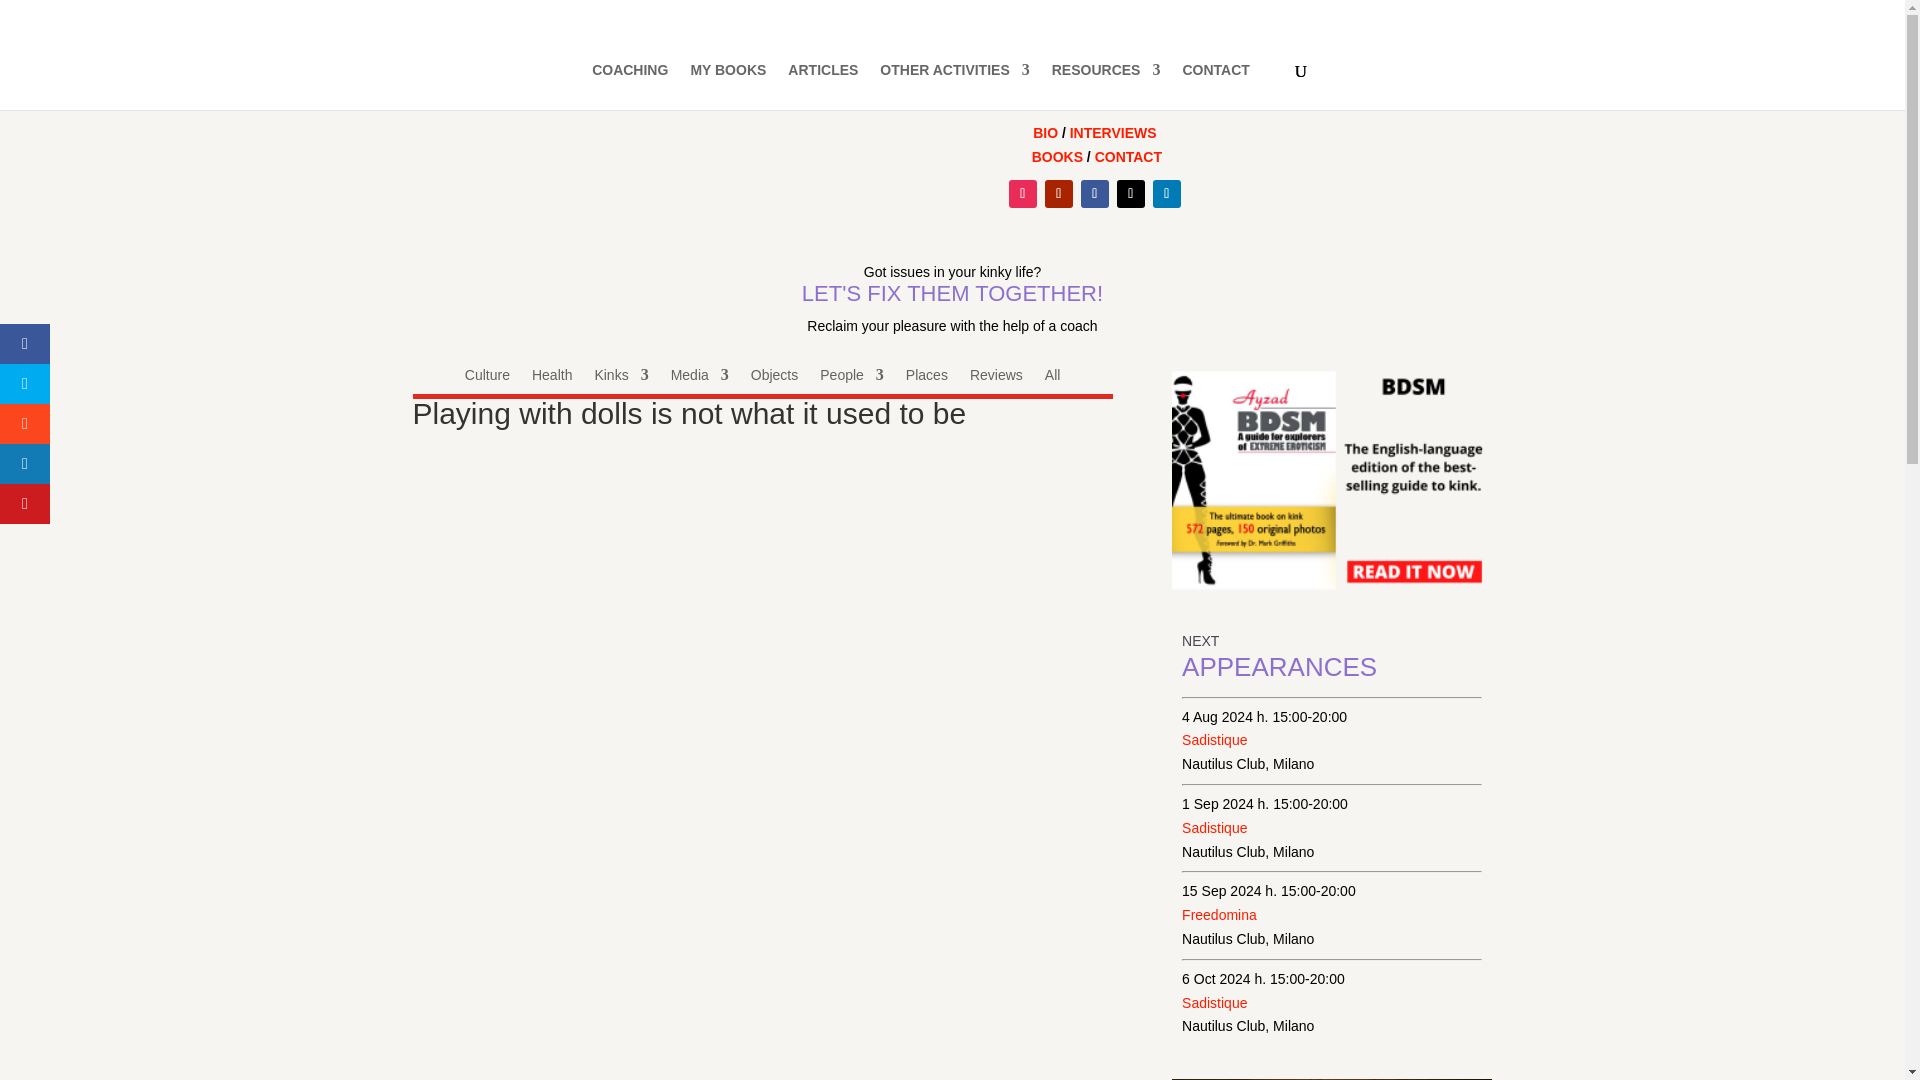 This screenshot has height=1080, width=1920. Describe the element at coordinates (728, 86) in the screenshot. I see `MY BOOKS` at that location.